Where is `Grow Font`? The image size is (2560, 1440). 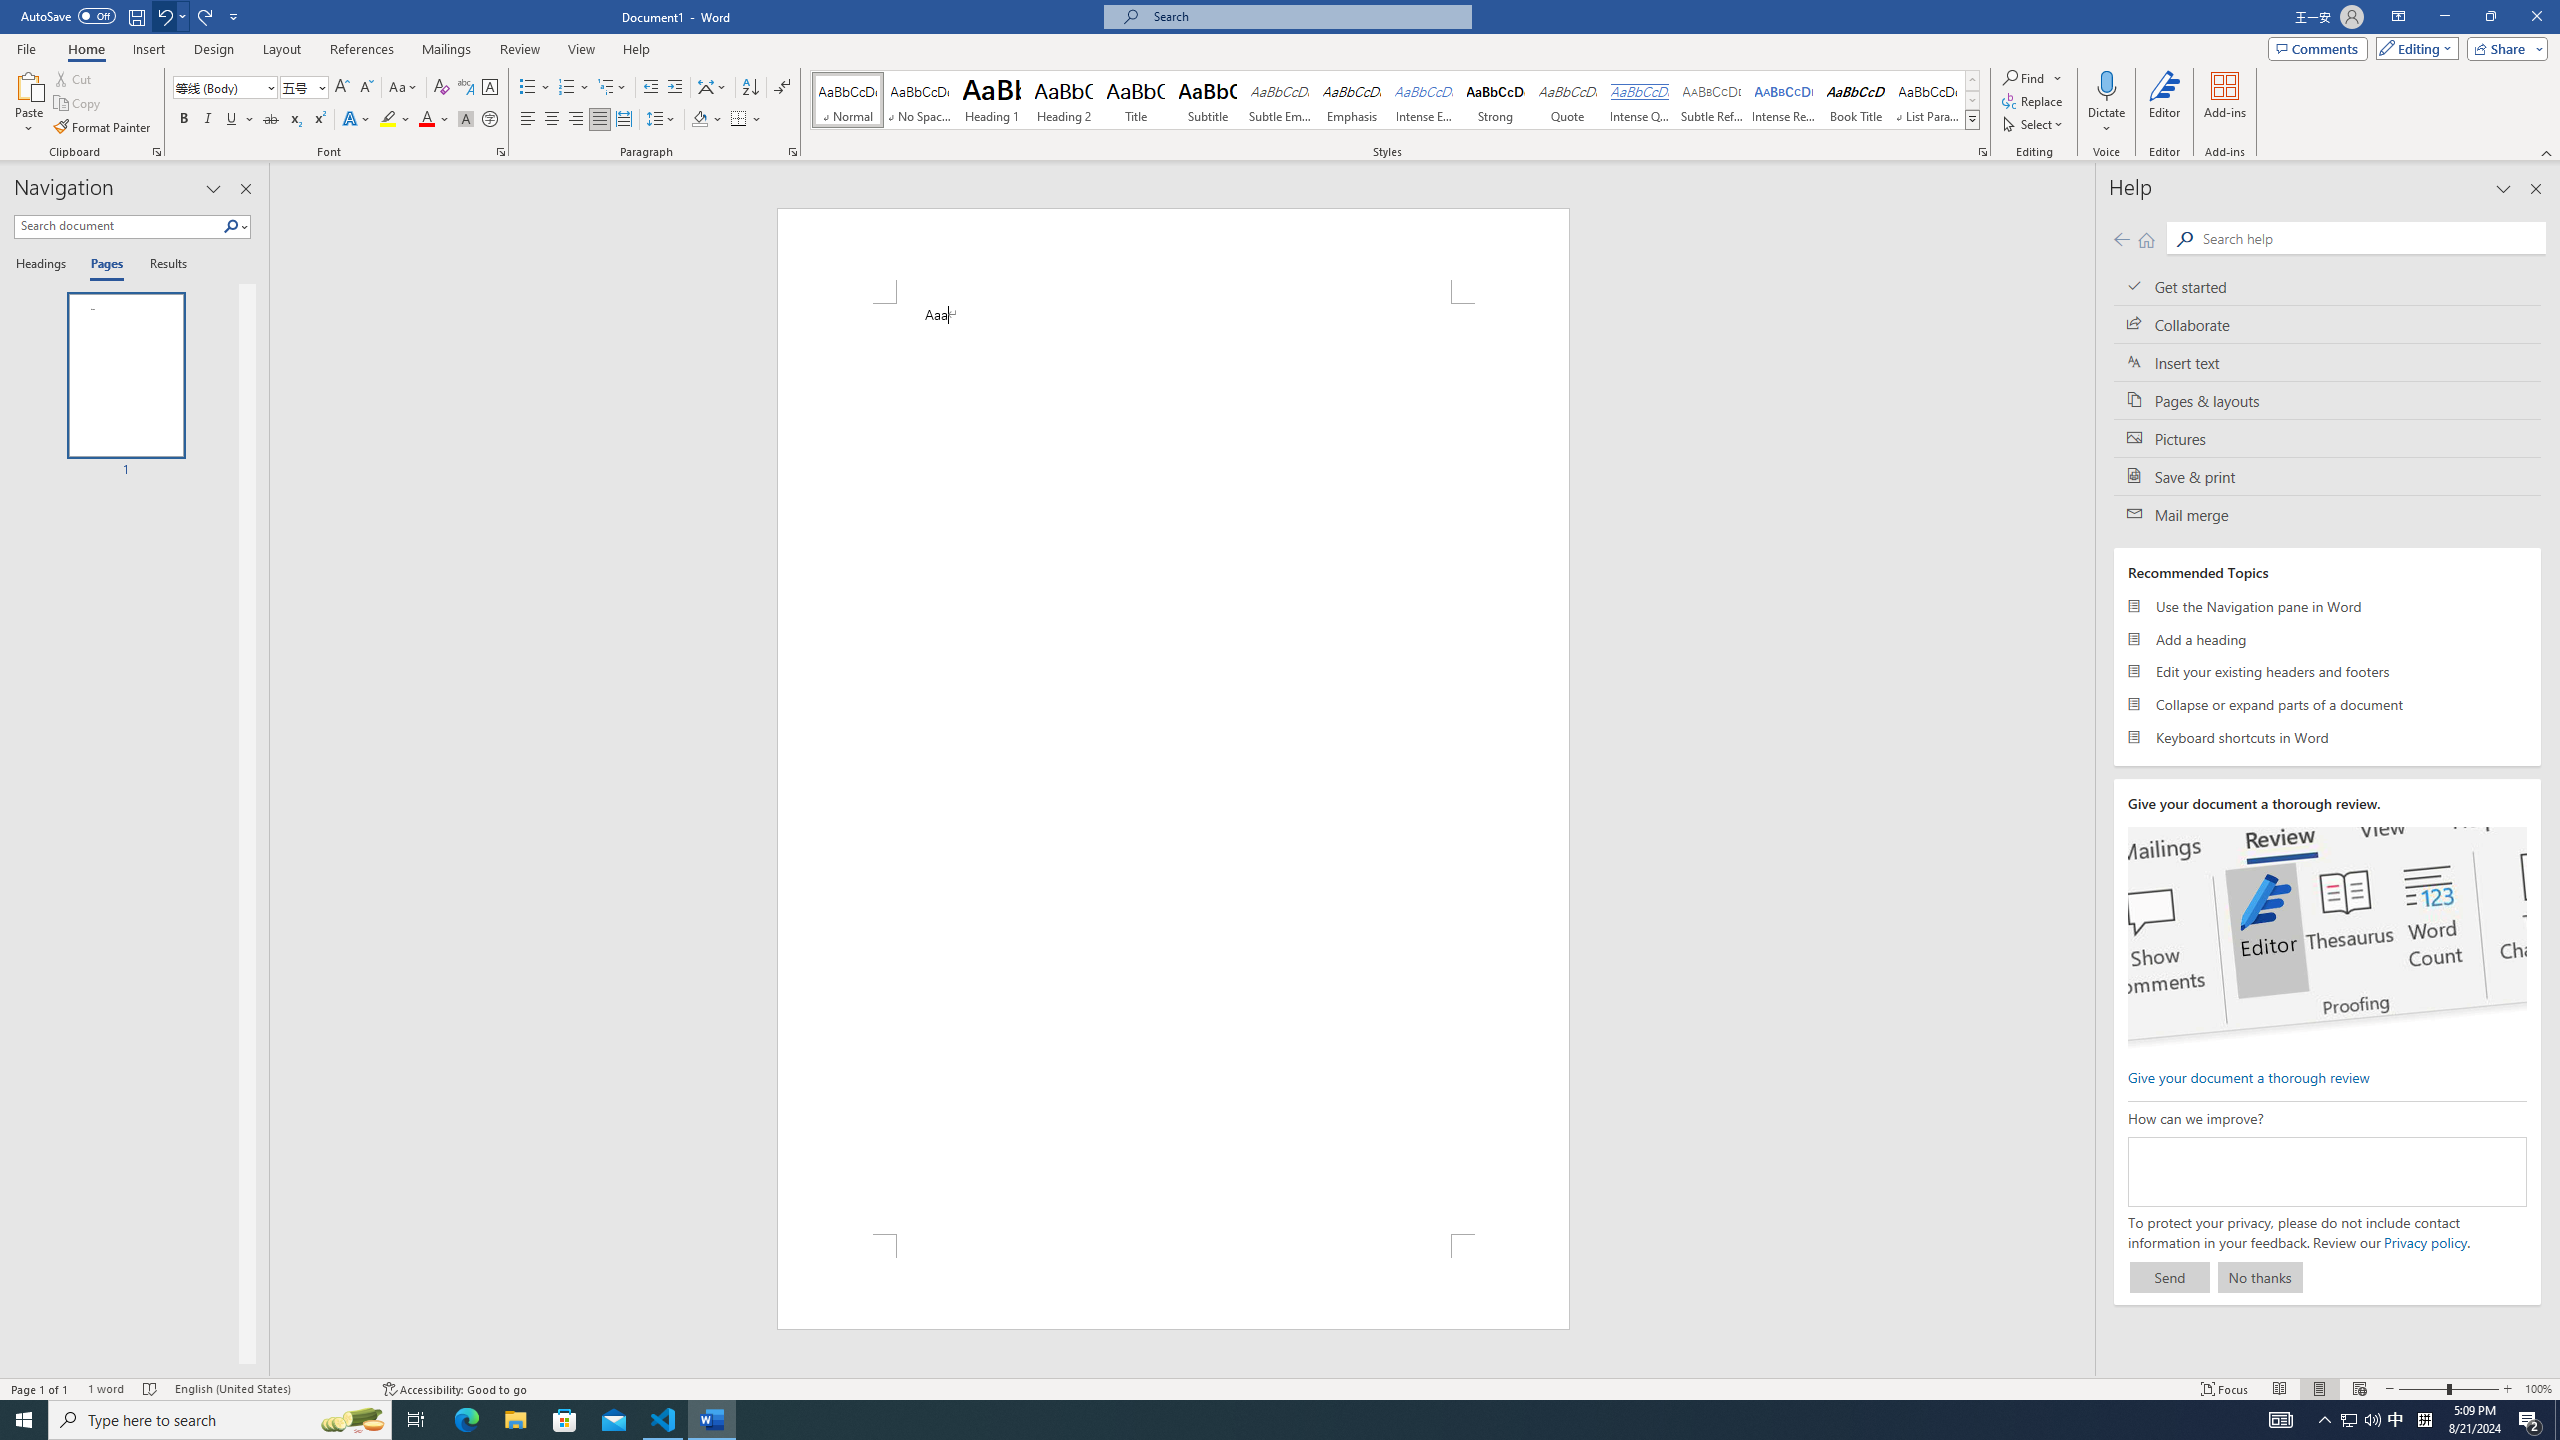
Grow Font is located at coordinates (342, 88).